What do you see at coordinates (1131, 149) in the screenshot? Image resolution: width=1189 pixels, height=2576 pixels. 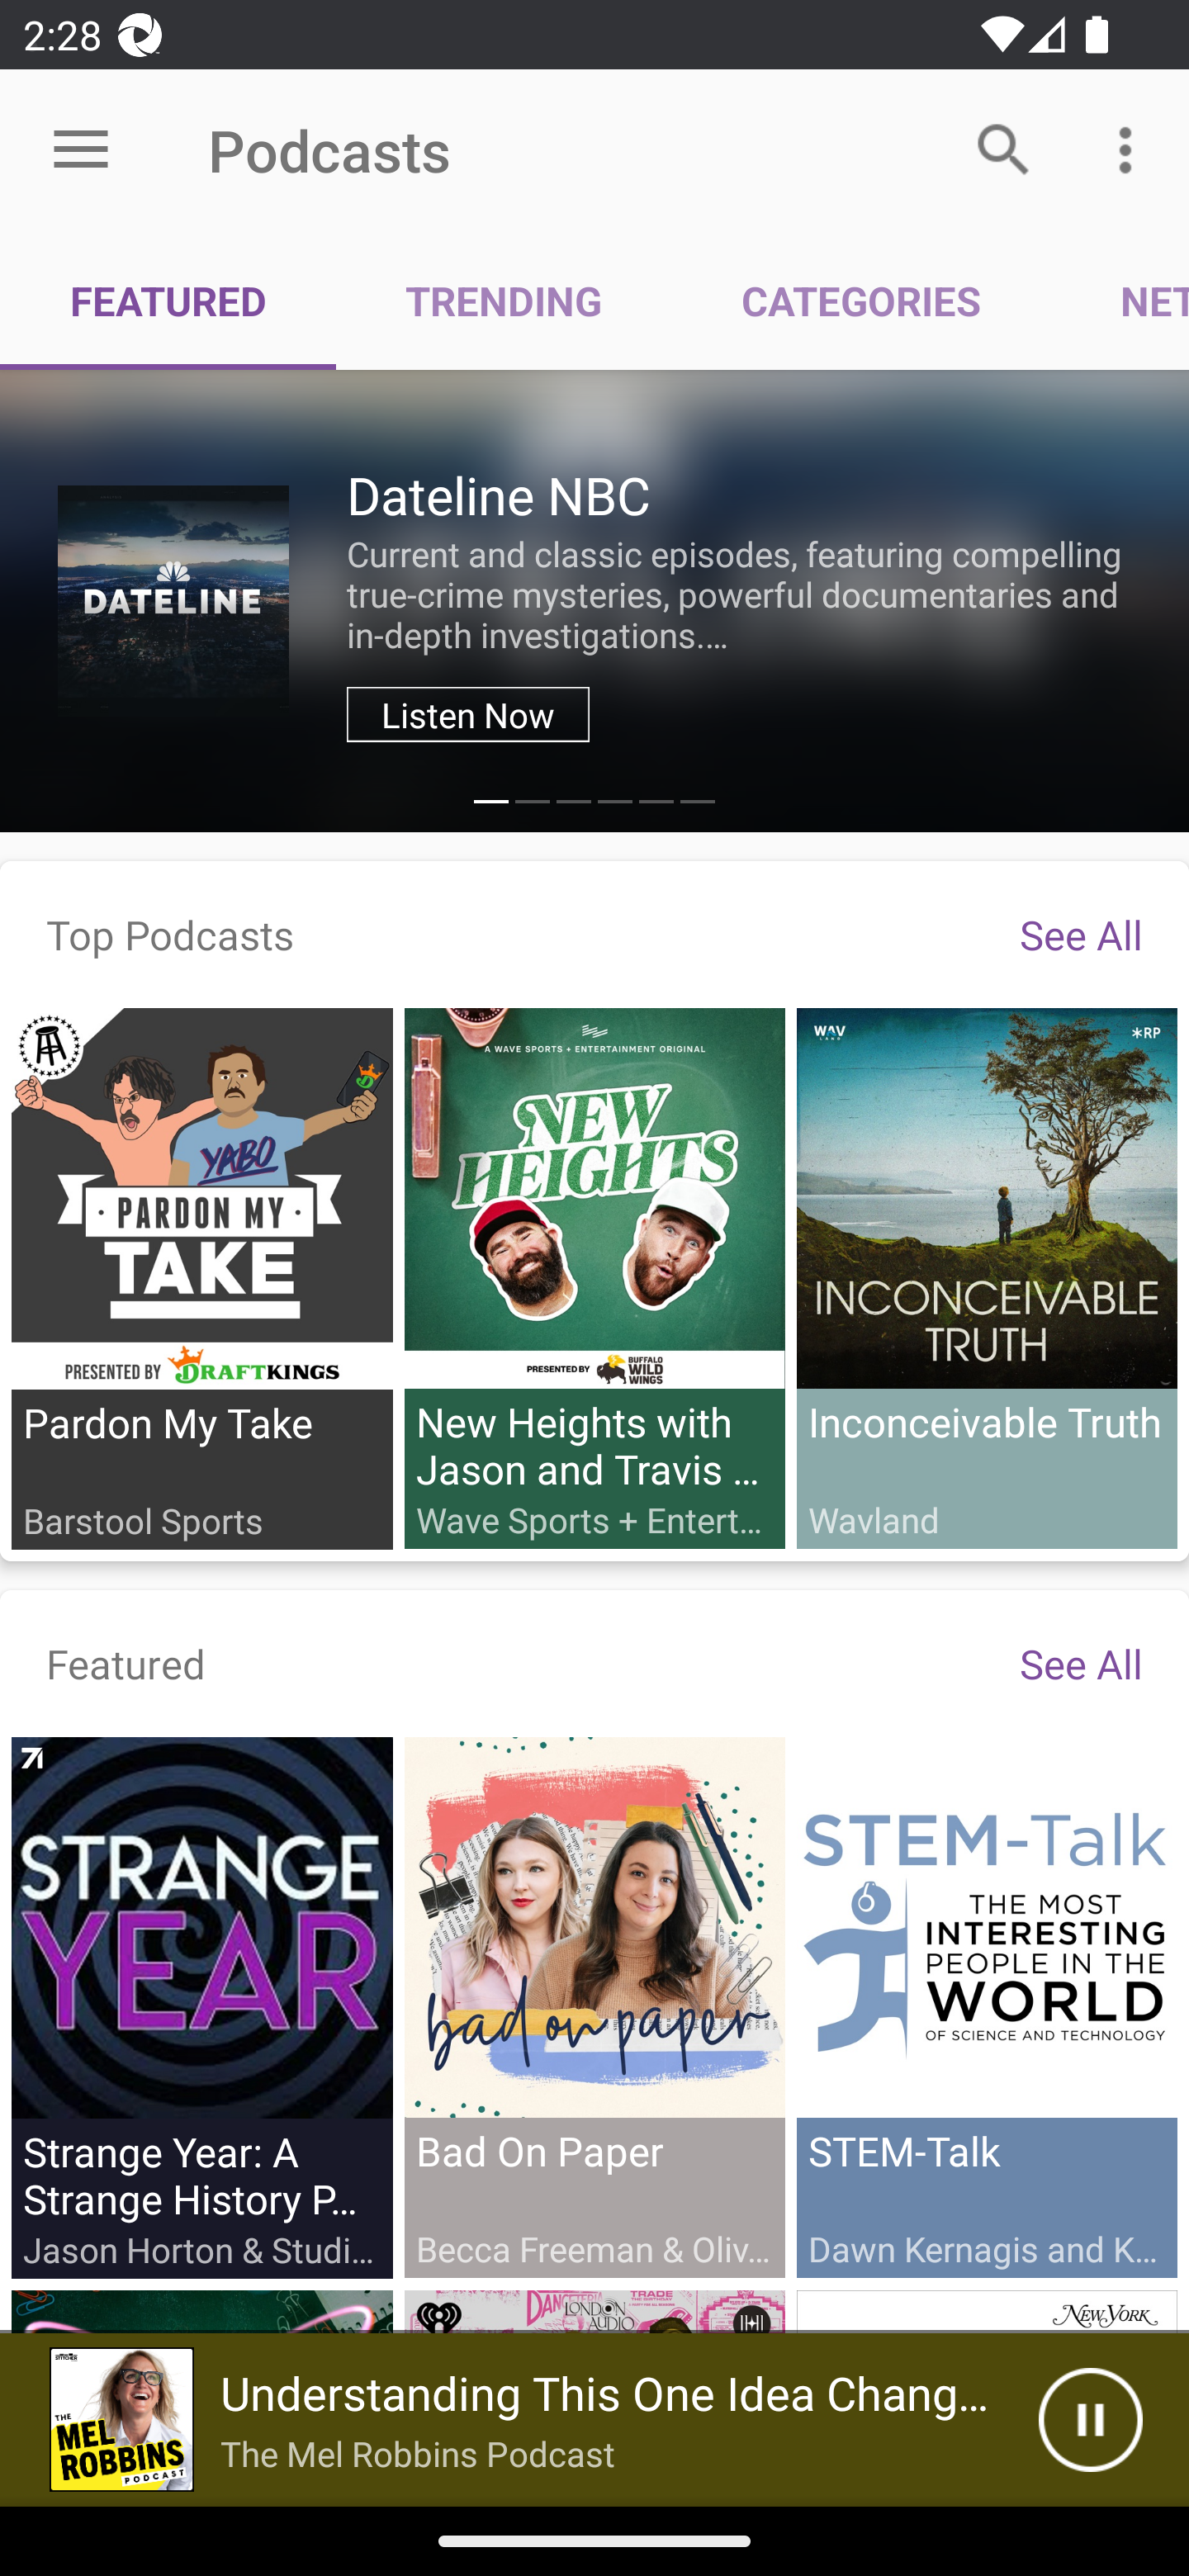 I see `More options` at bounding box center [1131, 149].